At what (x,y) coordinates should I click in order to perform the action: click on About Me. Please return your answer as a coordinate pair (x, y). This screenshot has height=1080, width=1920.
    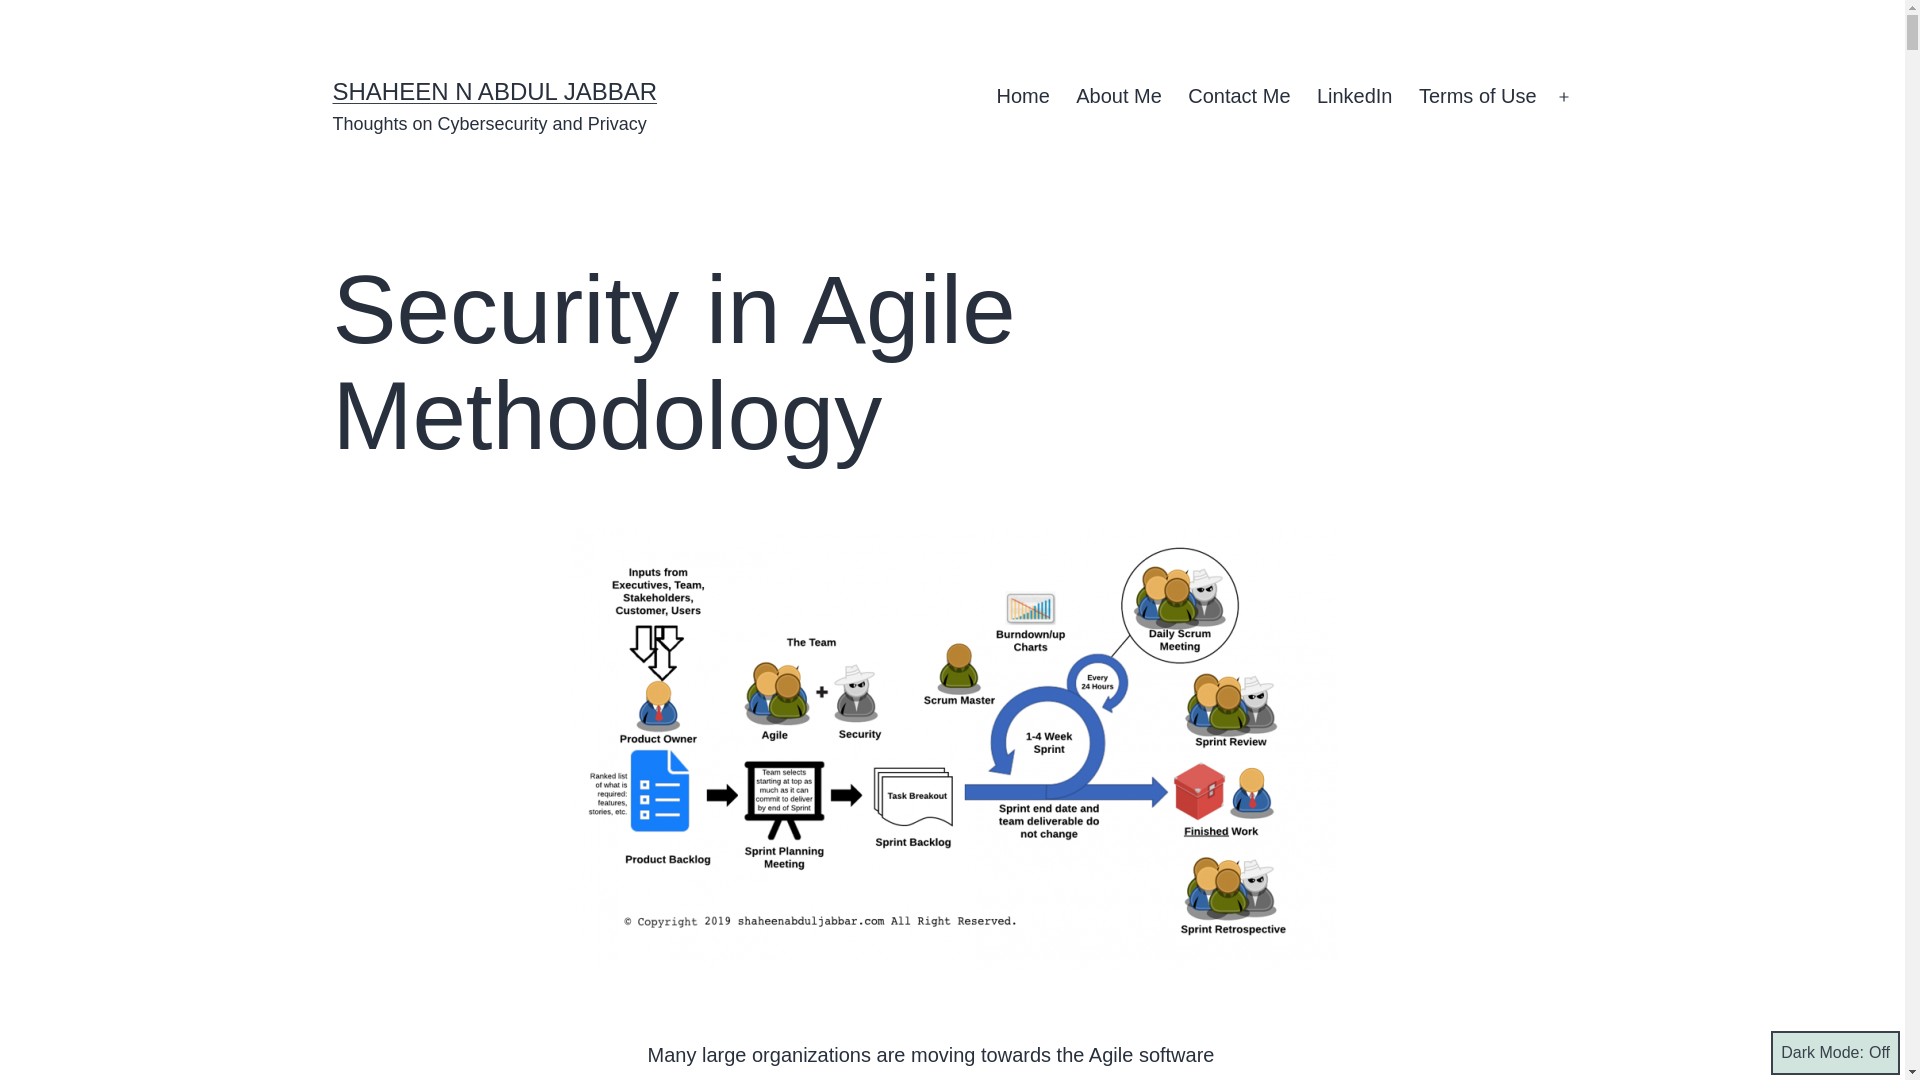
    Looking at the image, I should click on (1119, 97).